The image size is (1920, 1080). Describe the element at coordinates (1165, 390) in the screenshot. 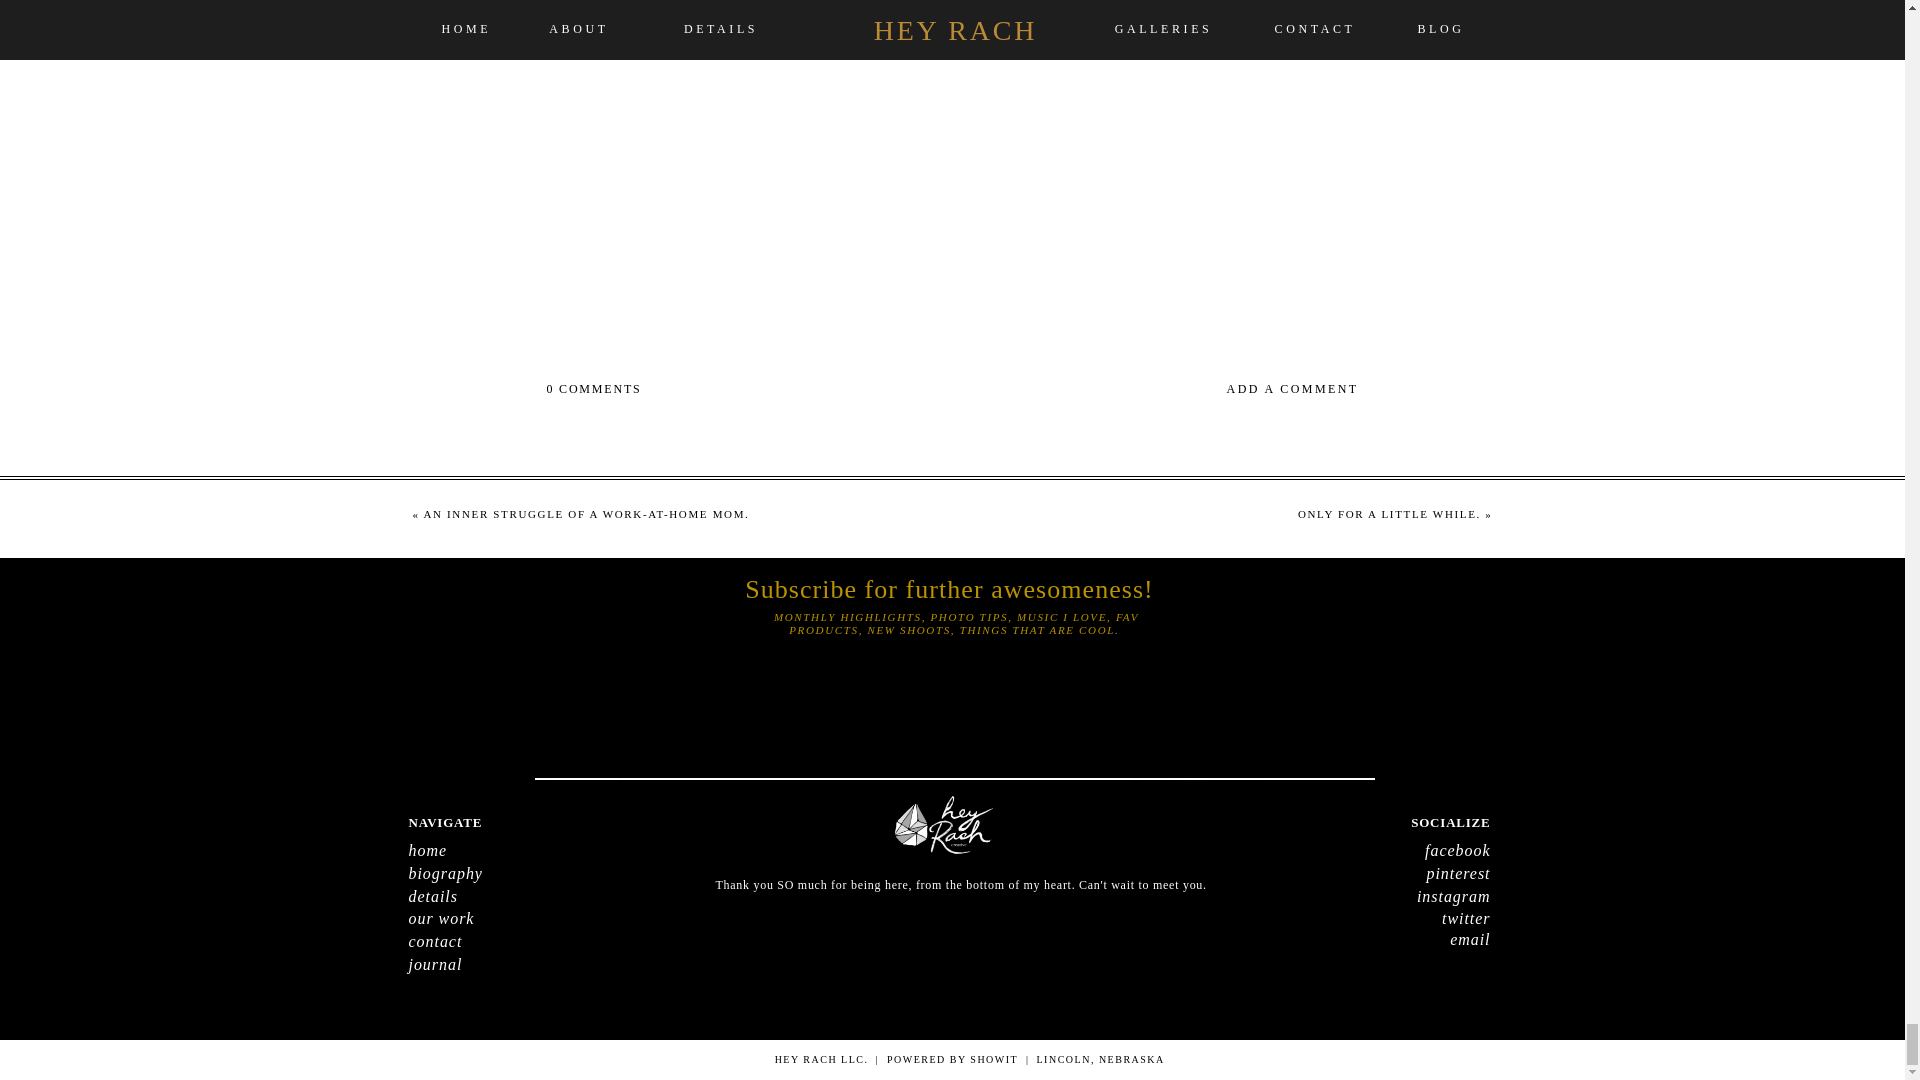

I see `ADD A COMMENT` at that location.